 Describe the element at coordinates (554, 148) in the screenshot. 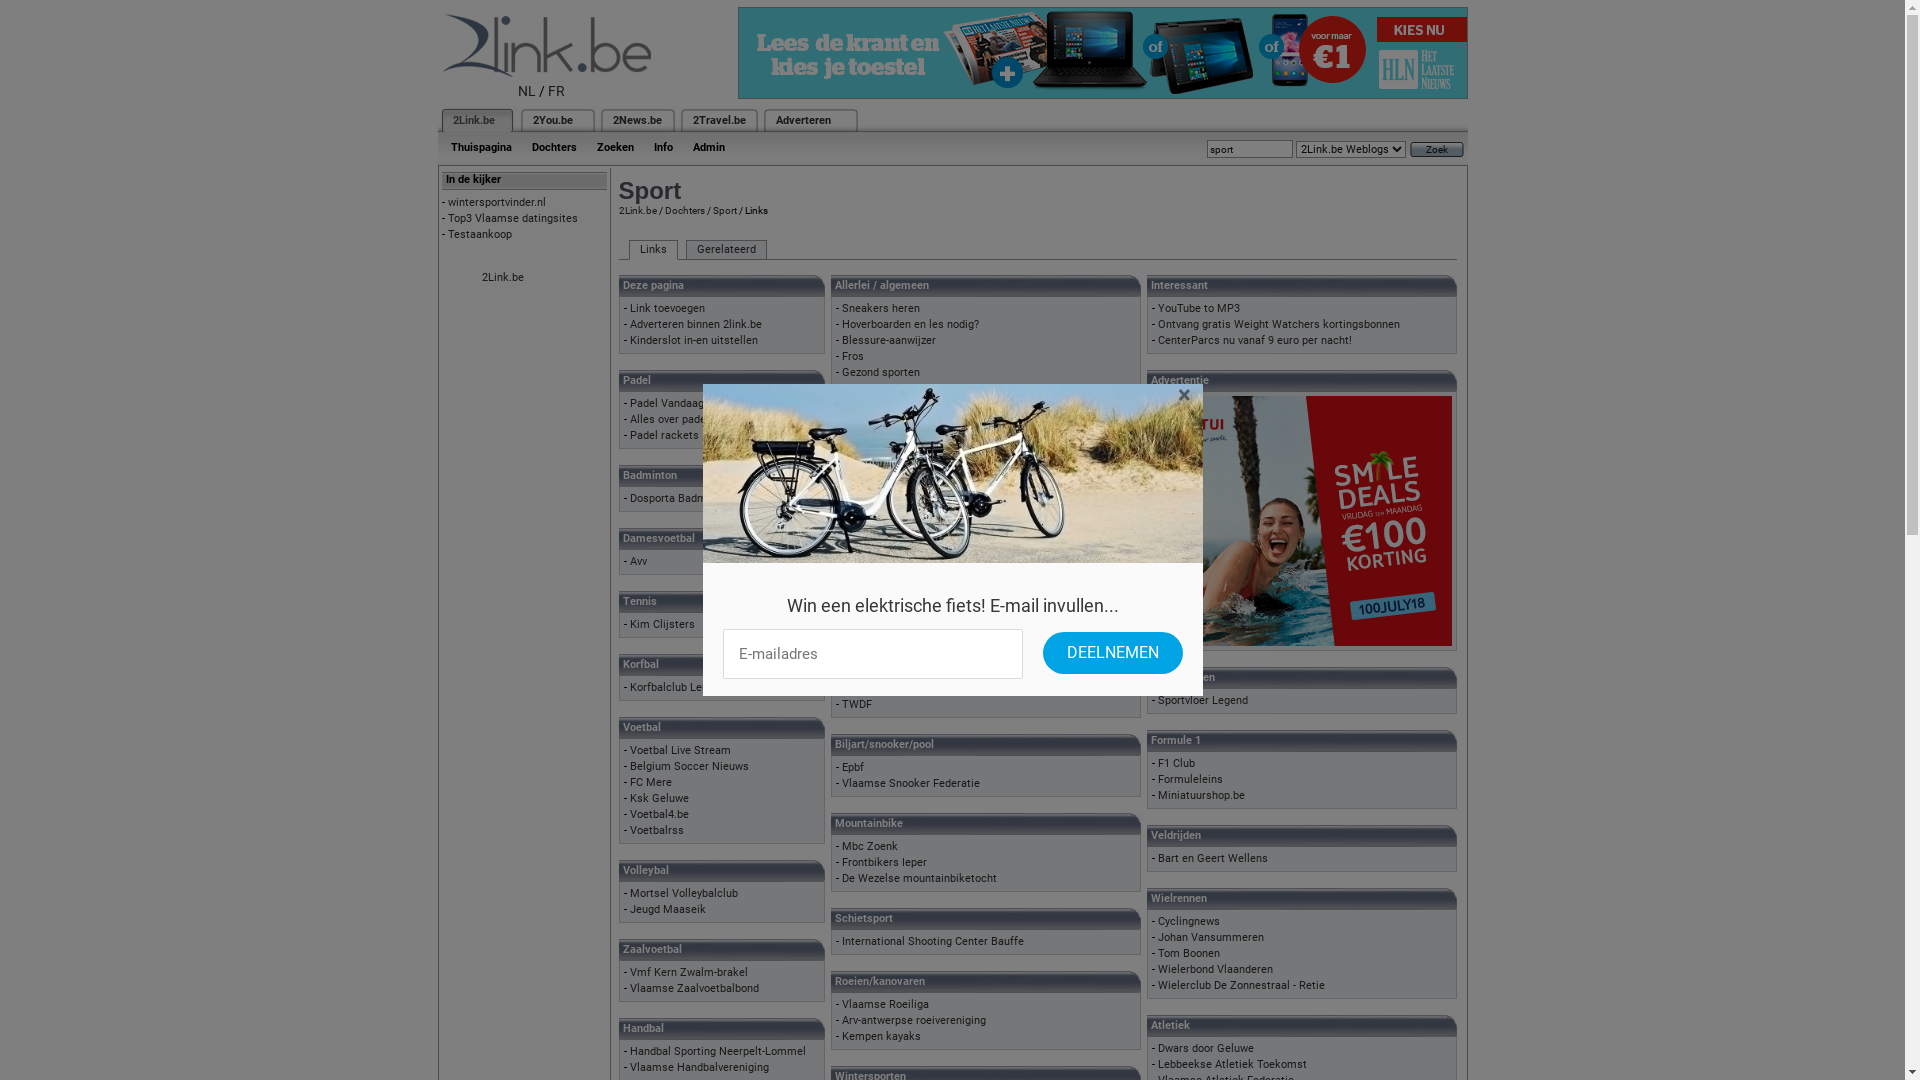

I see `Dochters` at that location.